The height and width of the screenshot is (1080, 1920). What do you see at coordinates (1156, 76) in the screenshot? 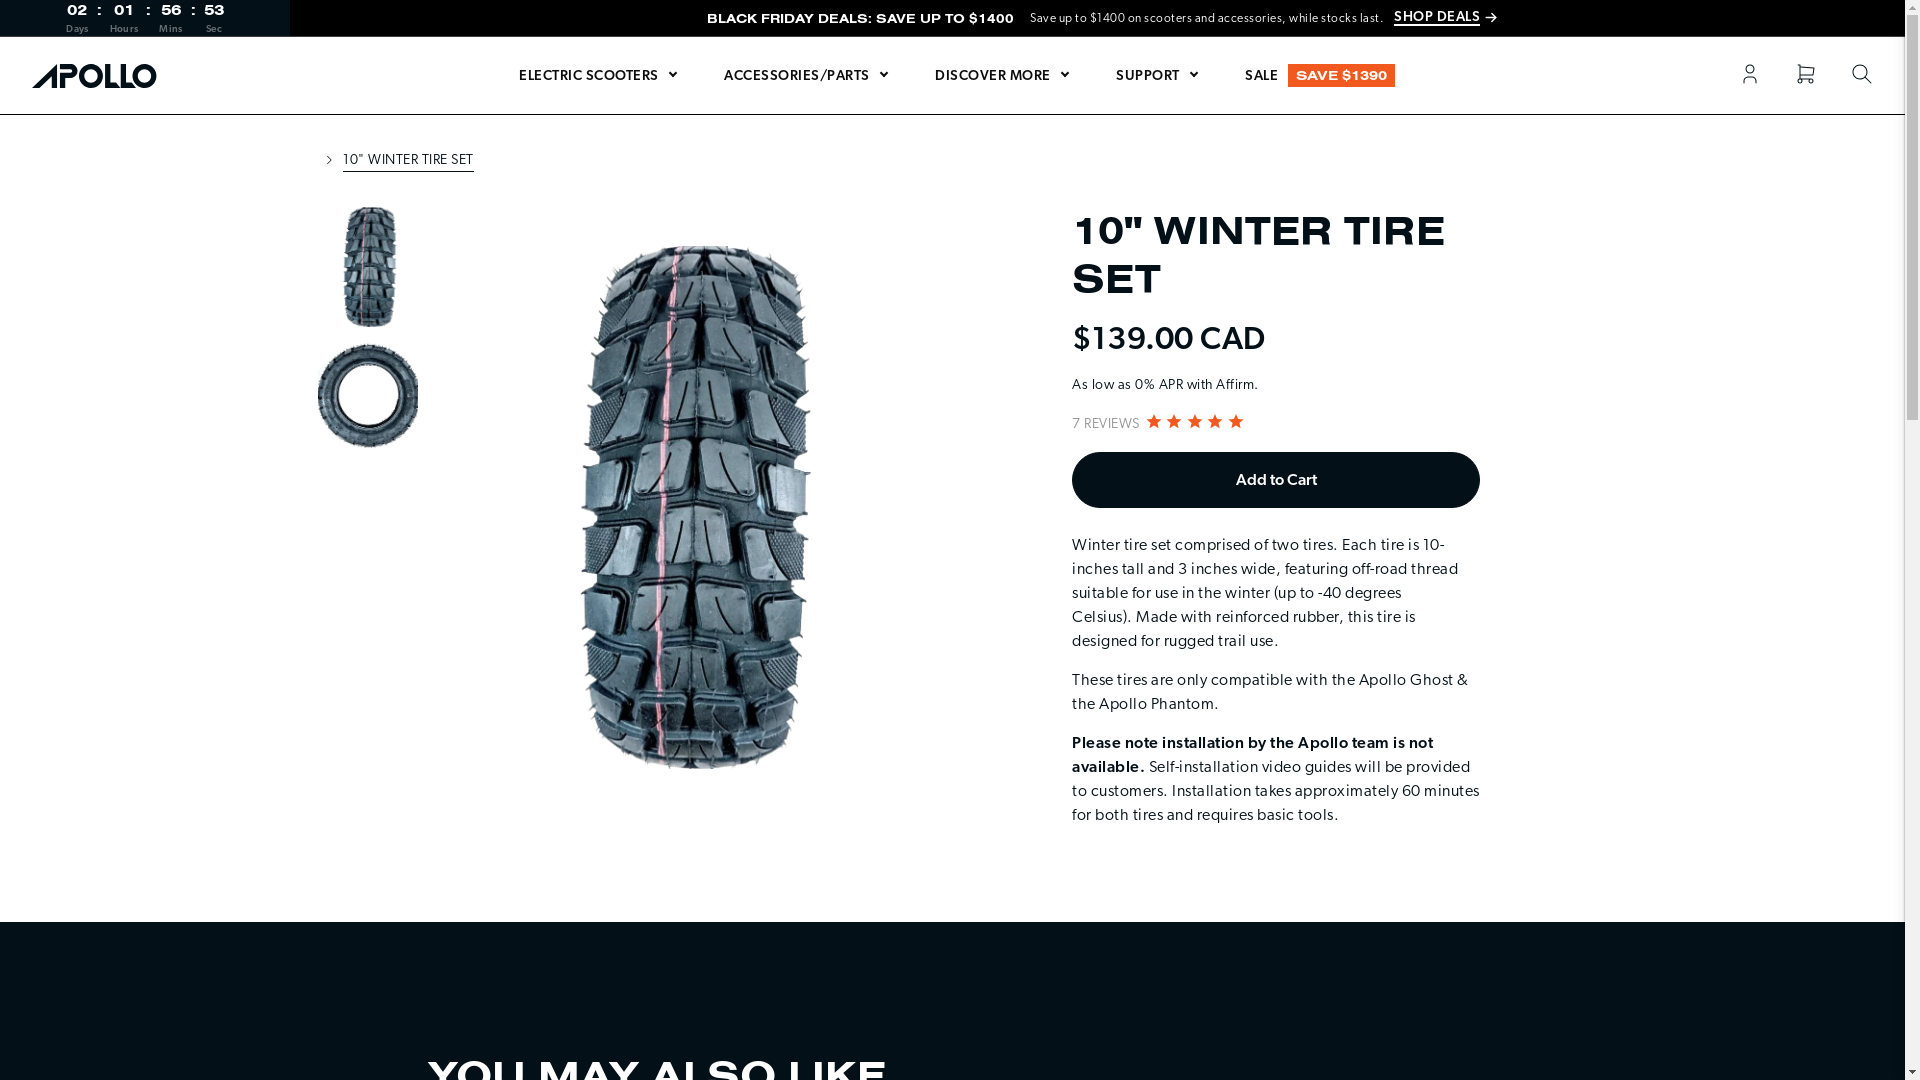
I see `SUPPORT` at bounding box center [1156, 76].